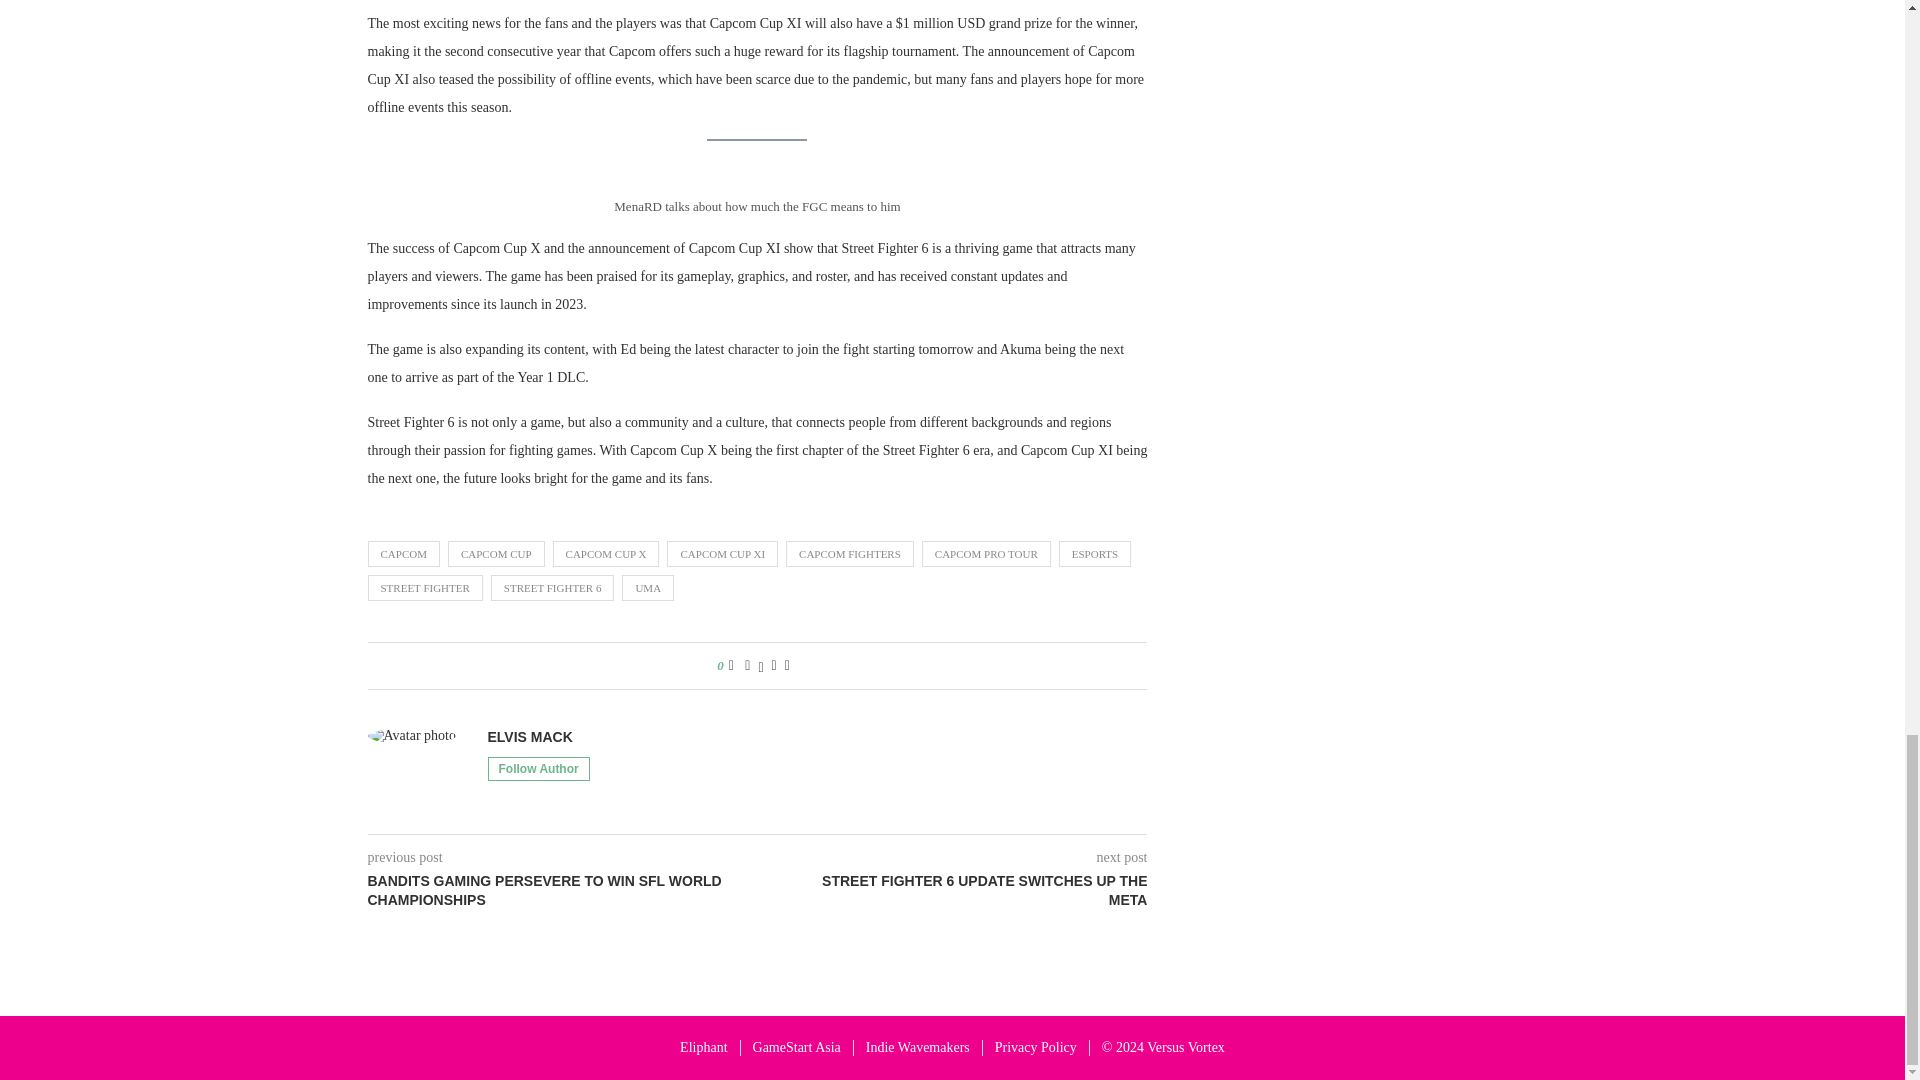 Image resolution: width=1920 pixels, height=1080 pixels. What do you see at coordinates (530, 737) in the screenshot?
I see `Author Elvis Mack` at bounding box center [530, 737].